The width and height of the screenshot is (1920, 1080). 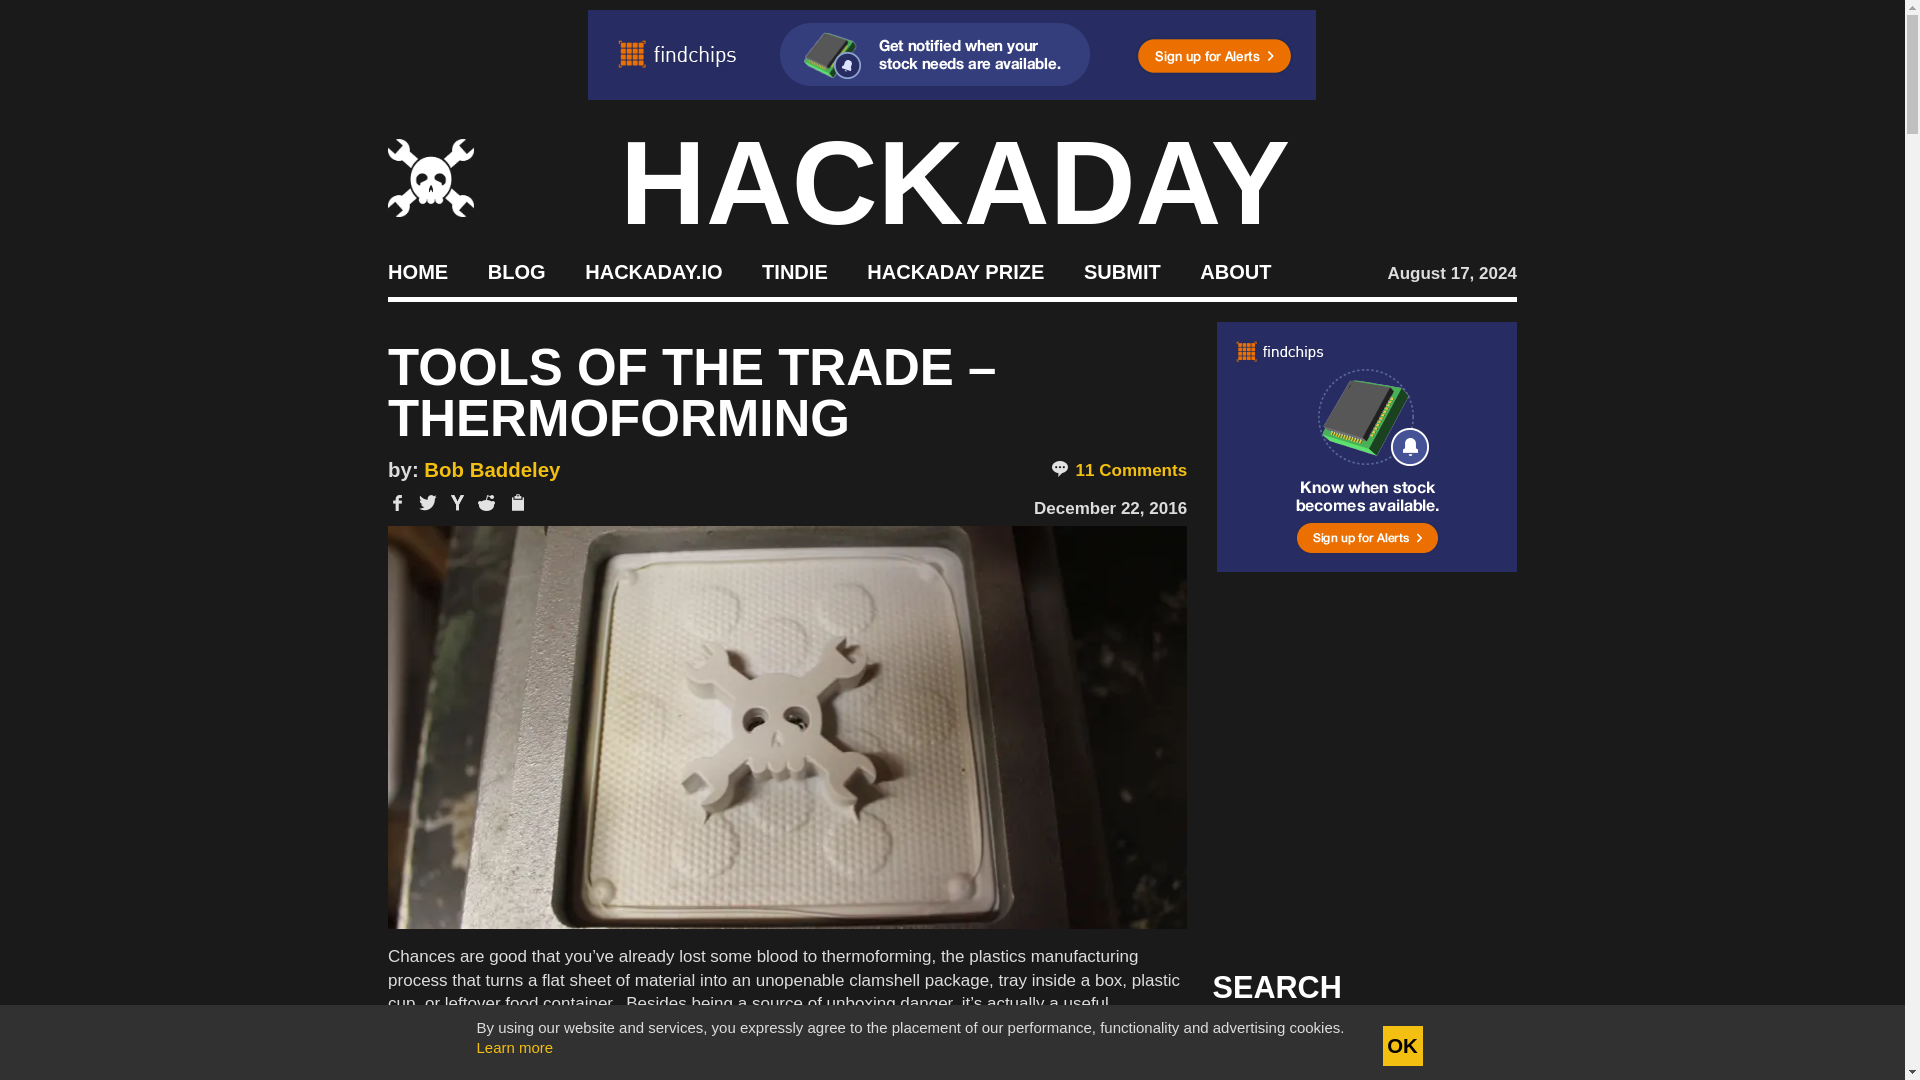 I want to click on HOME, so click(x=417, y=270).